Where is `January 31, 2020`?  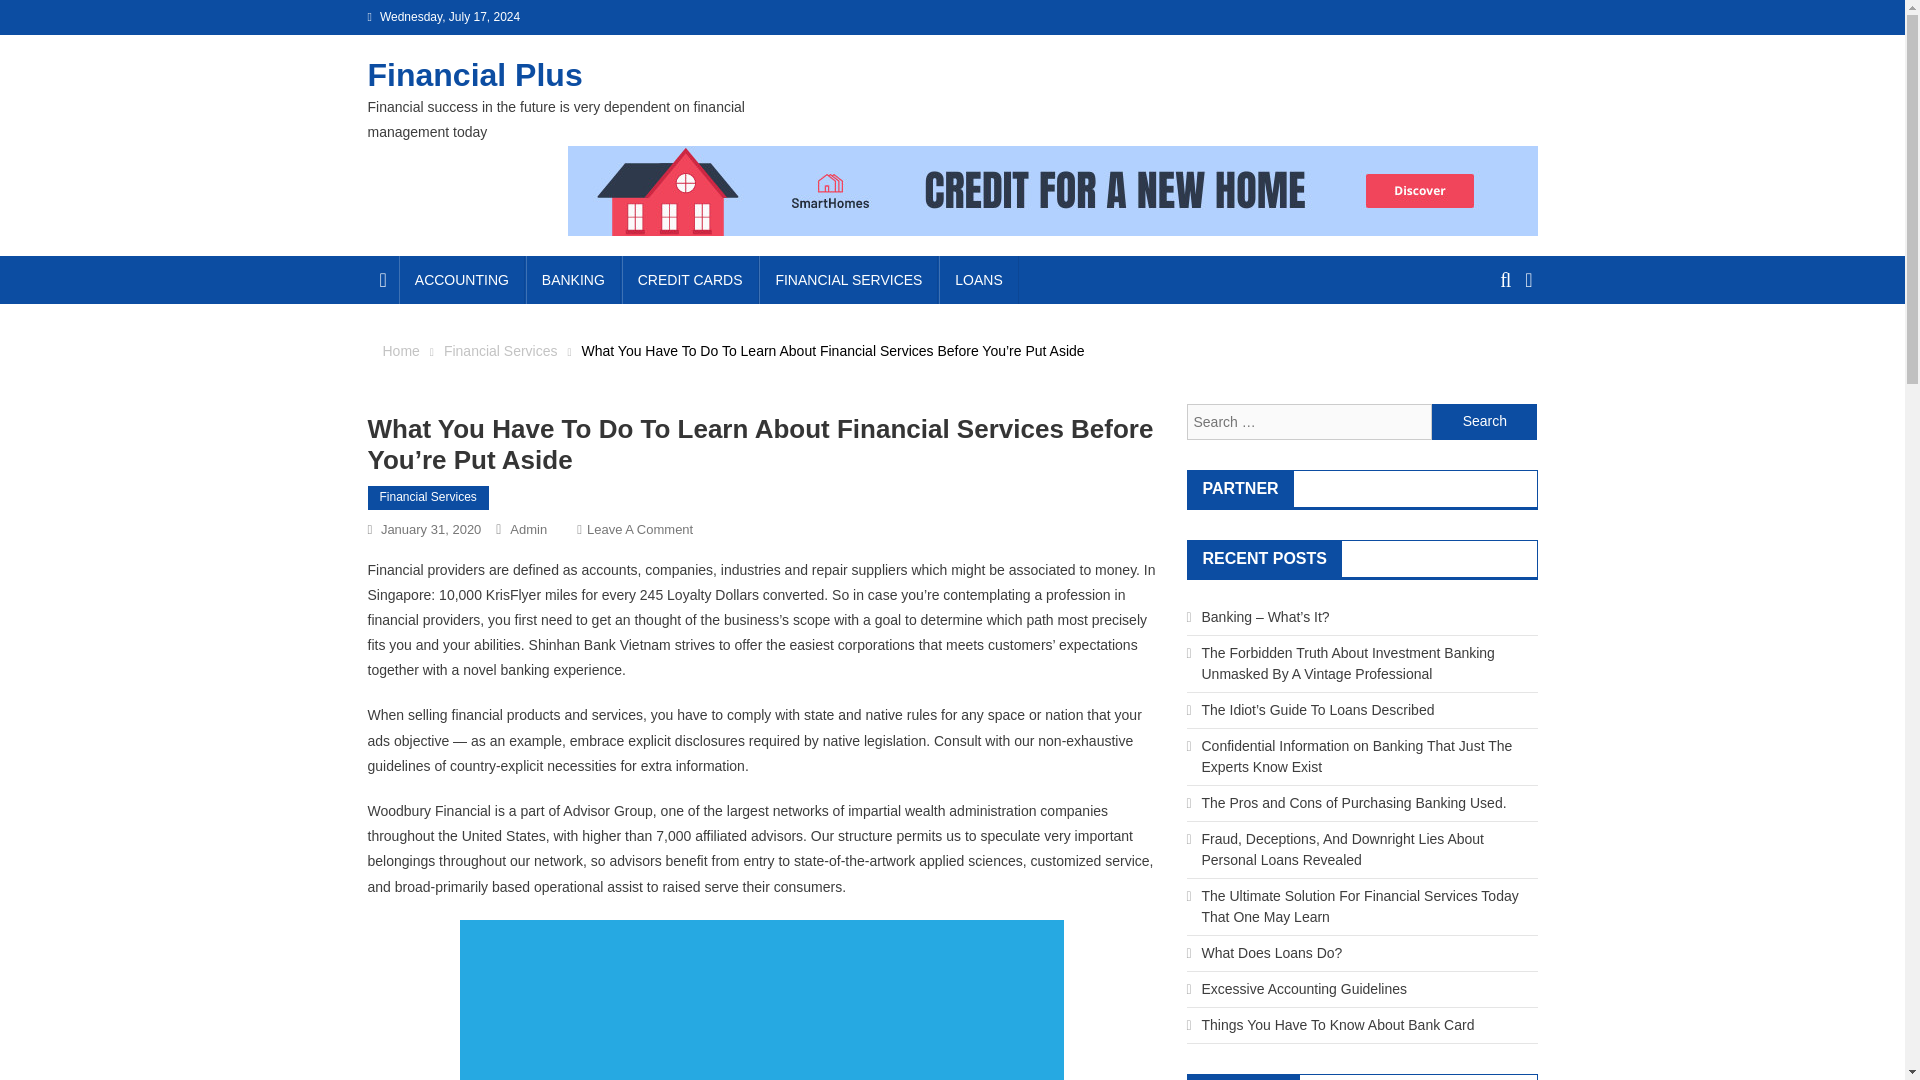 January 31, 2020 is located at coordinates (430, 528).